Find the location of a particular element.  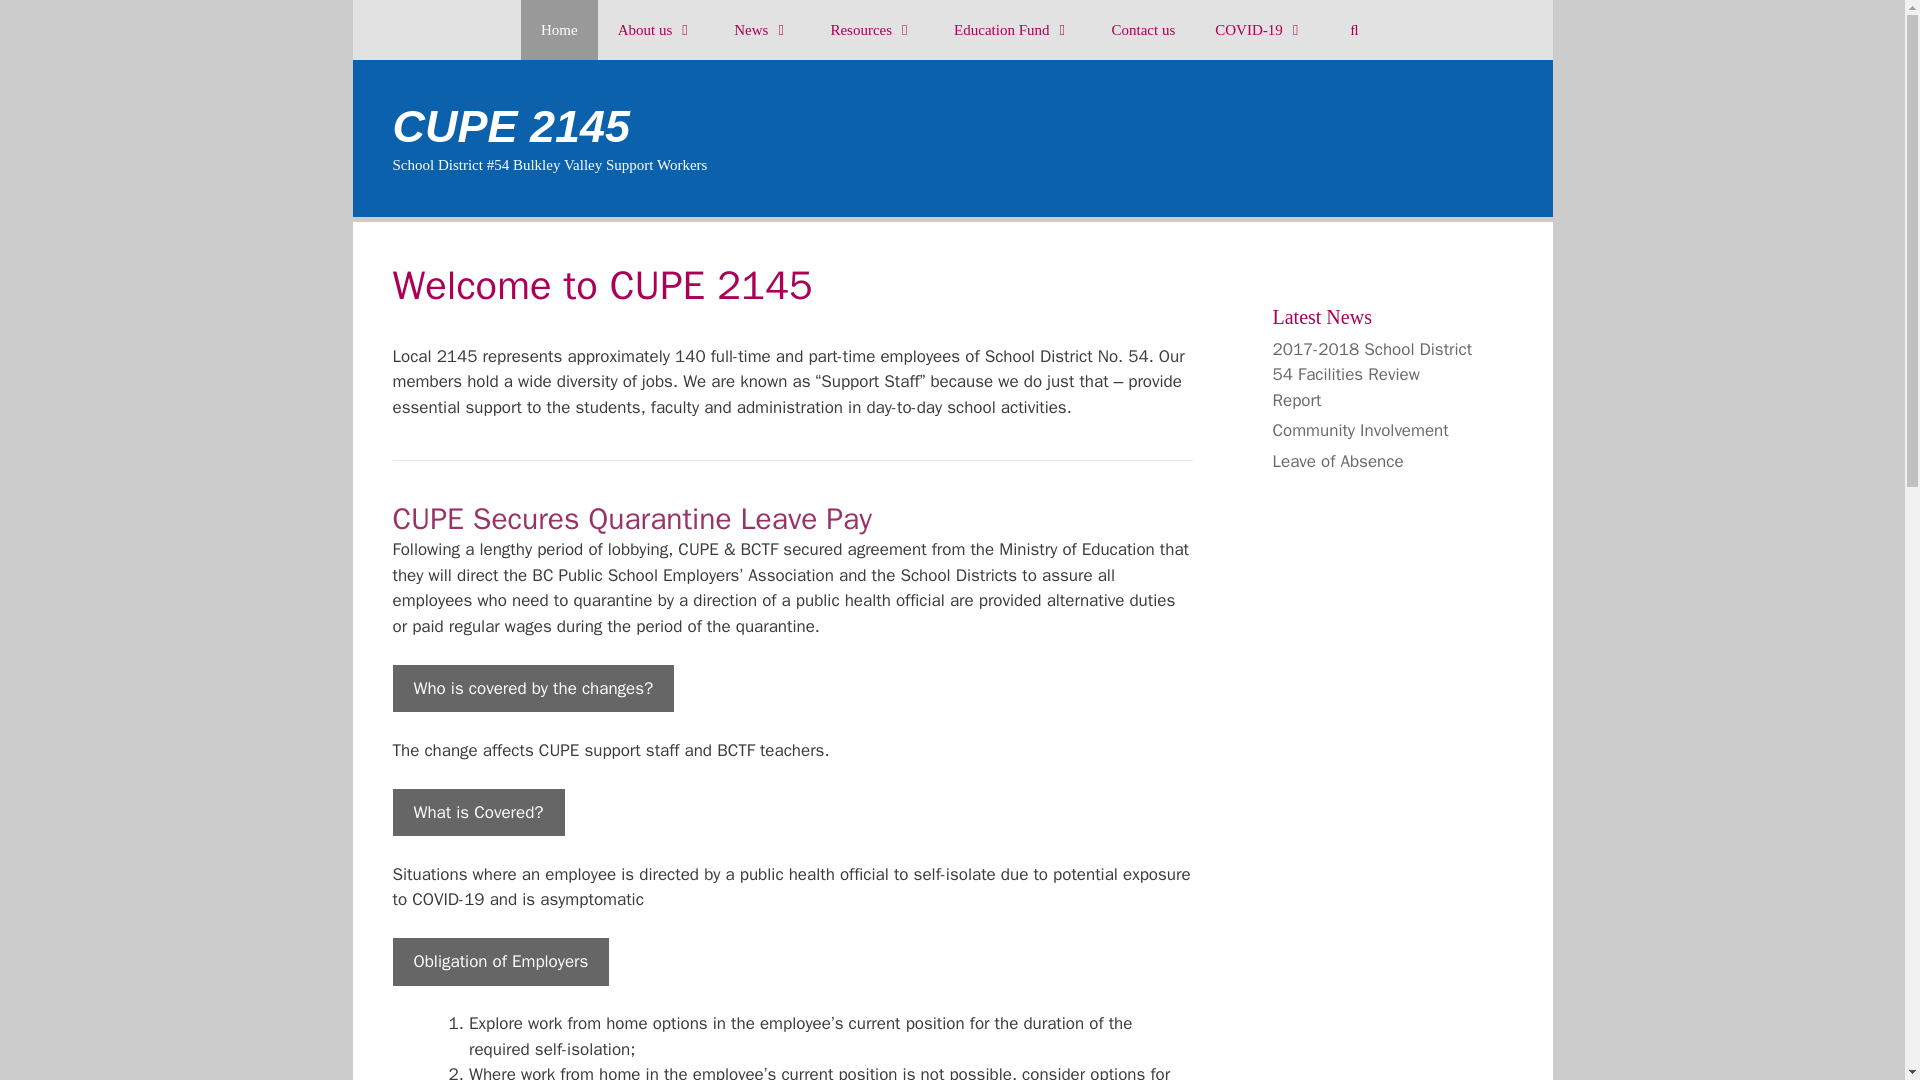

CUPE 2145 is located at coordinates (510, 126).